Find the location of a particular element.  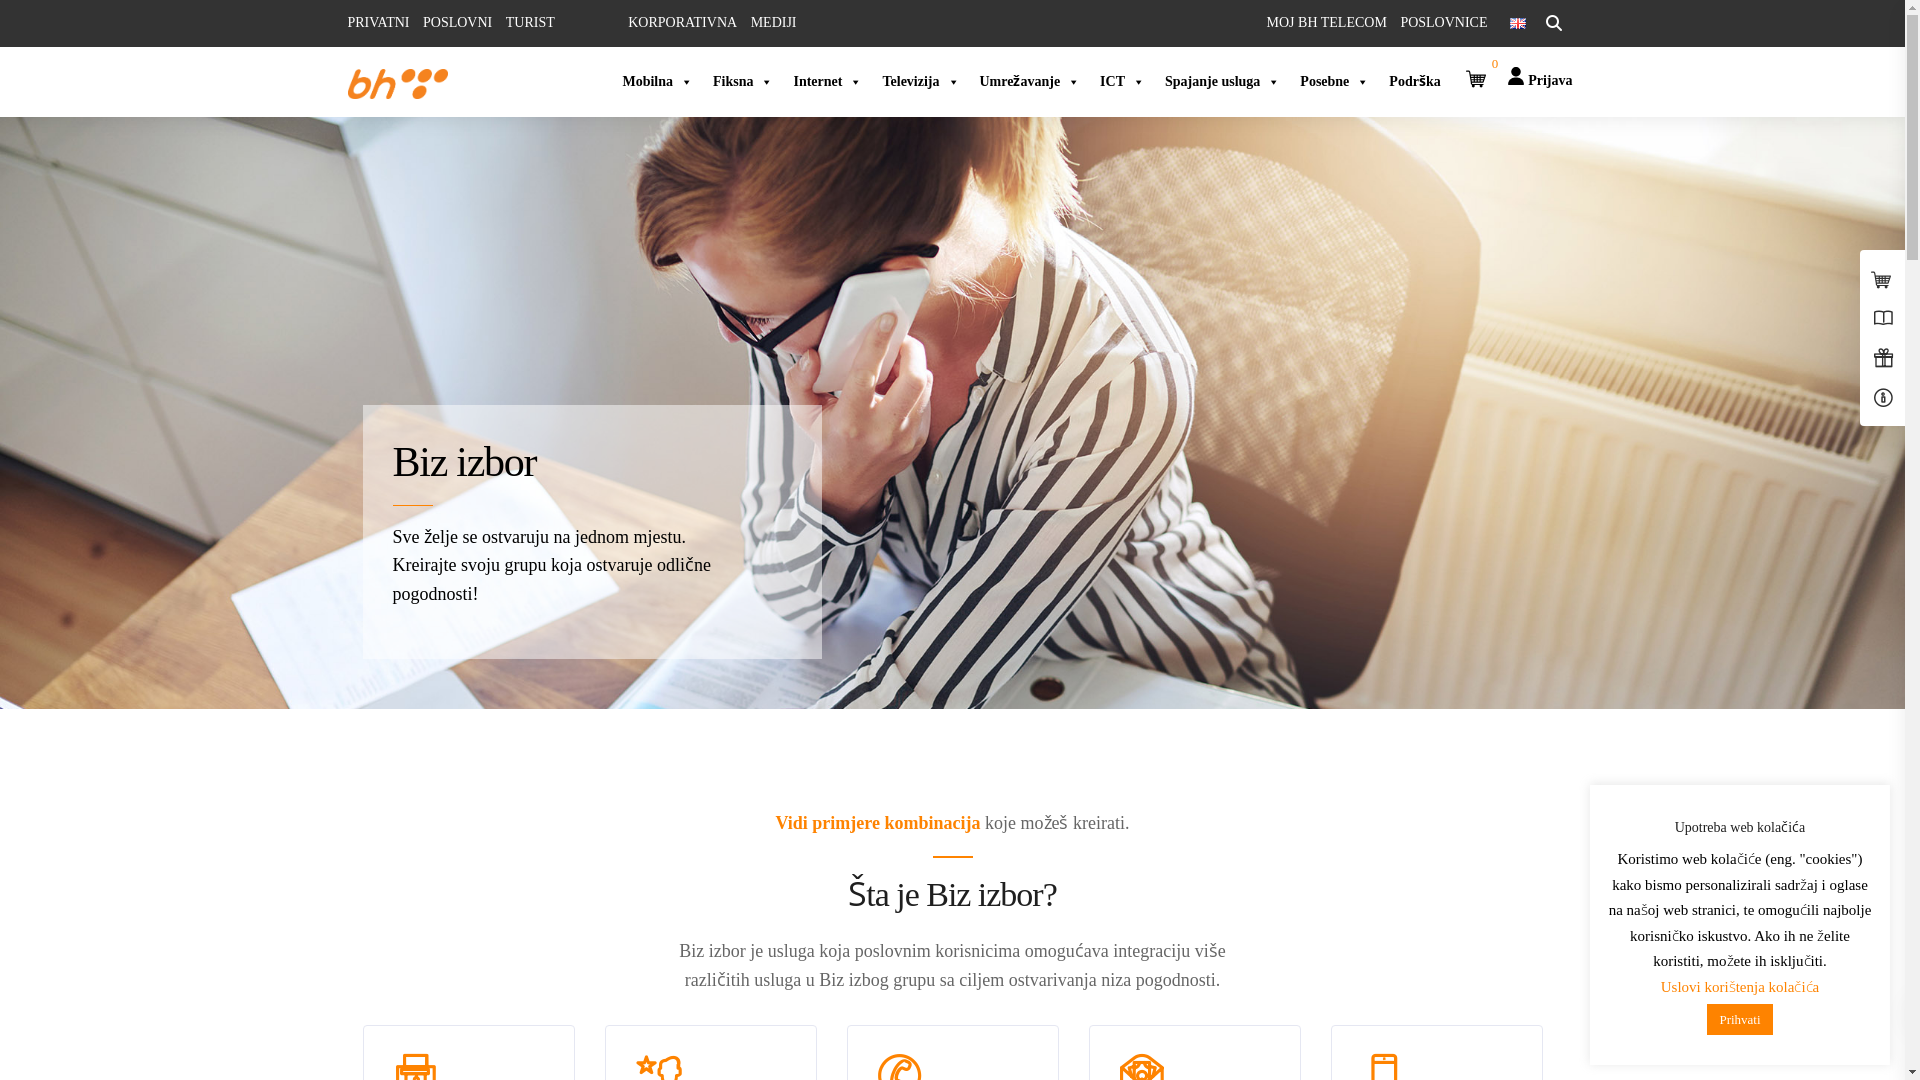

Spajanje usluga is located at coordinates (1222, 82).